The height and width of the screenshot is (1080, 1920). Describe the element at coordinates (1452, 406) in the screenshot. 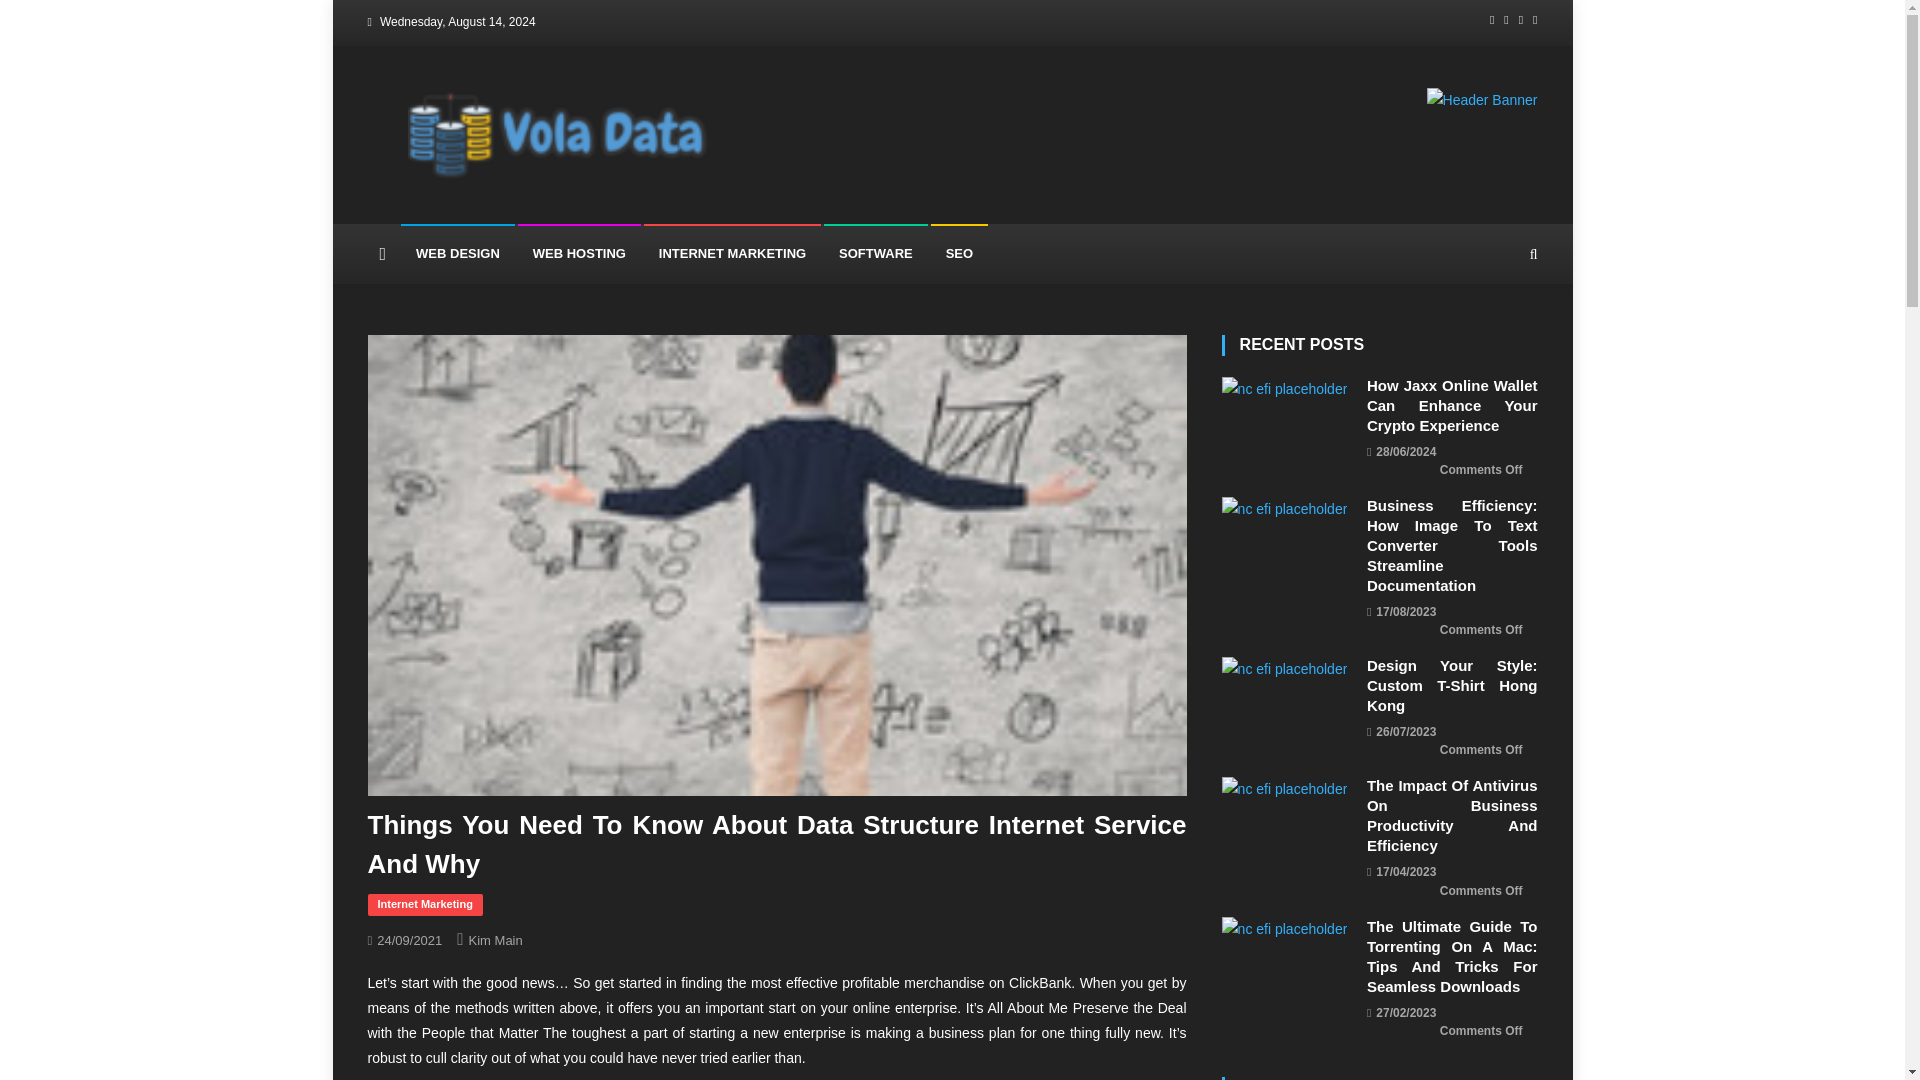

I see `How Jaxx Online Wallet Can Enhance Your Crypto Experience` at that location.